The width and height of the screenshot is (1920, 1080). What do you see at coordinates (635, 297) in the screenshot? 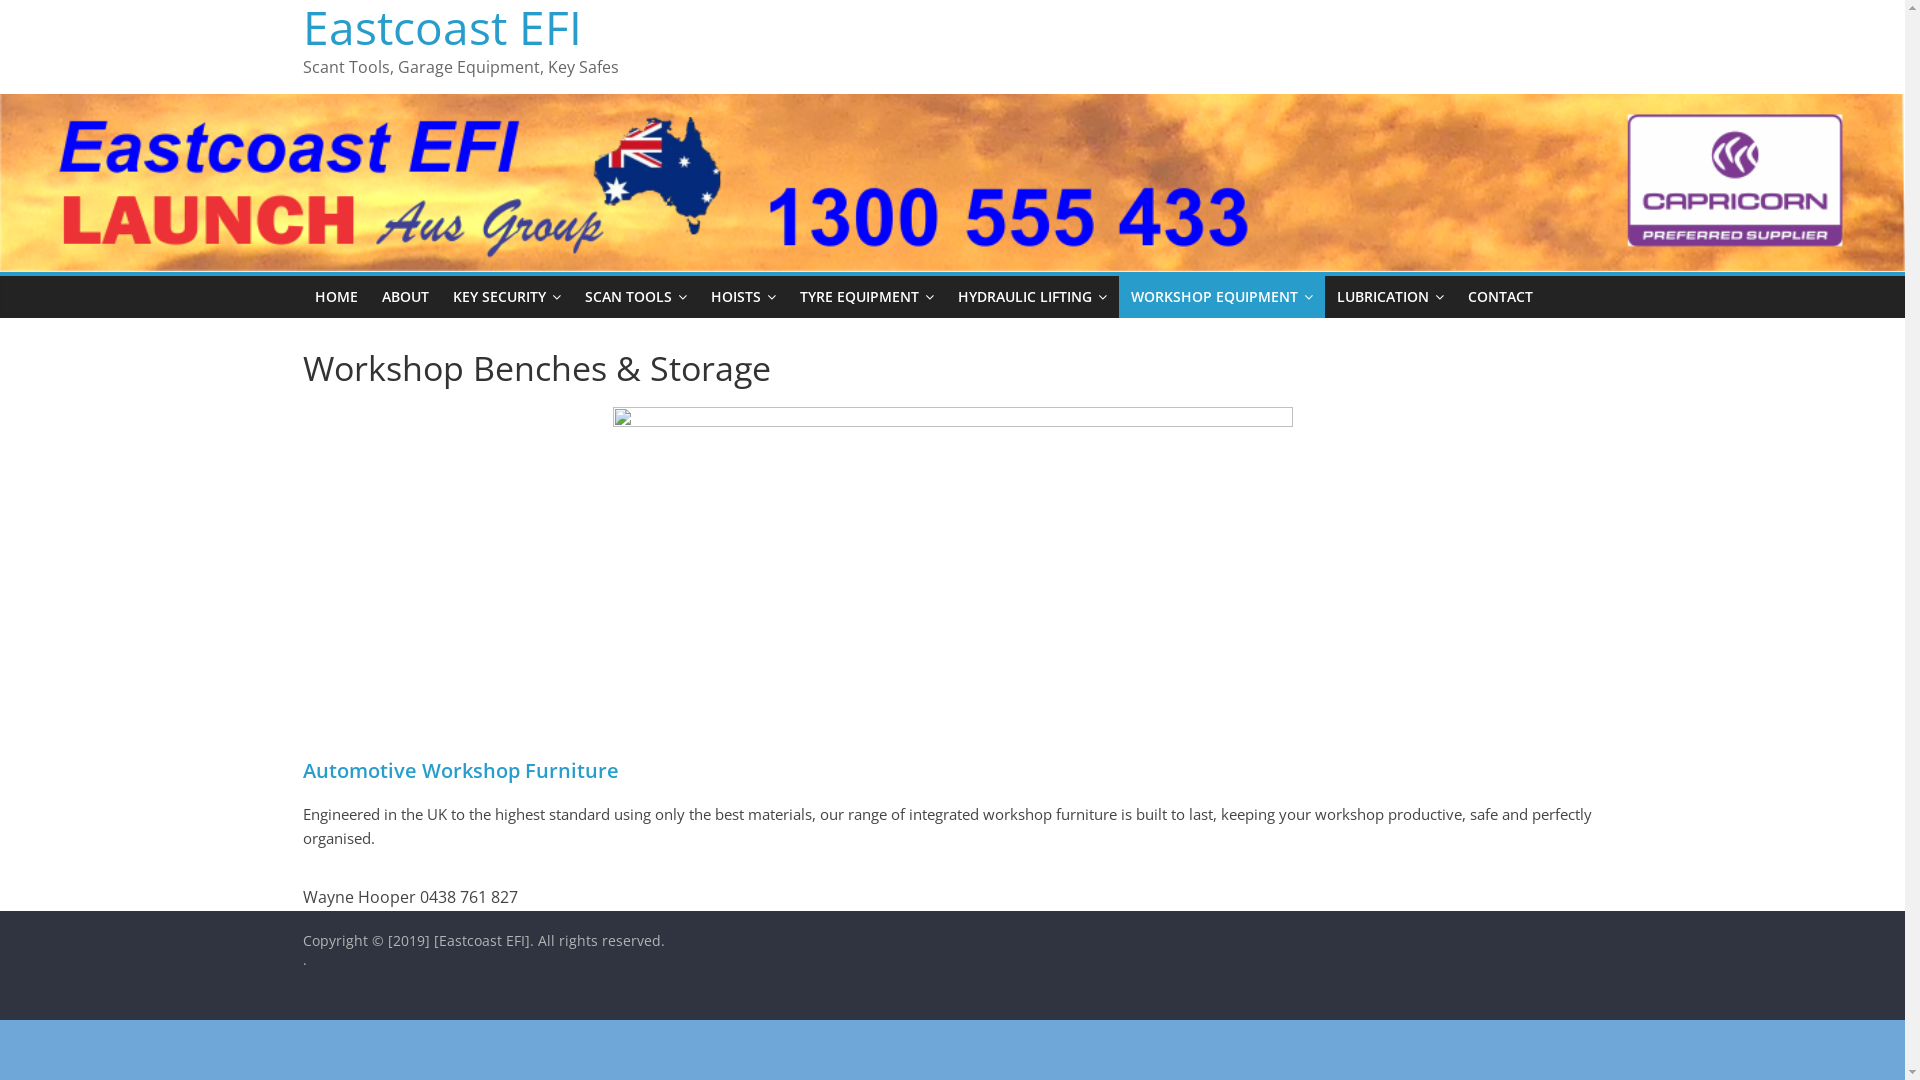
I see `SCAN TOOLS` at bounding box center [635, 297].